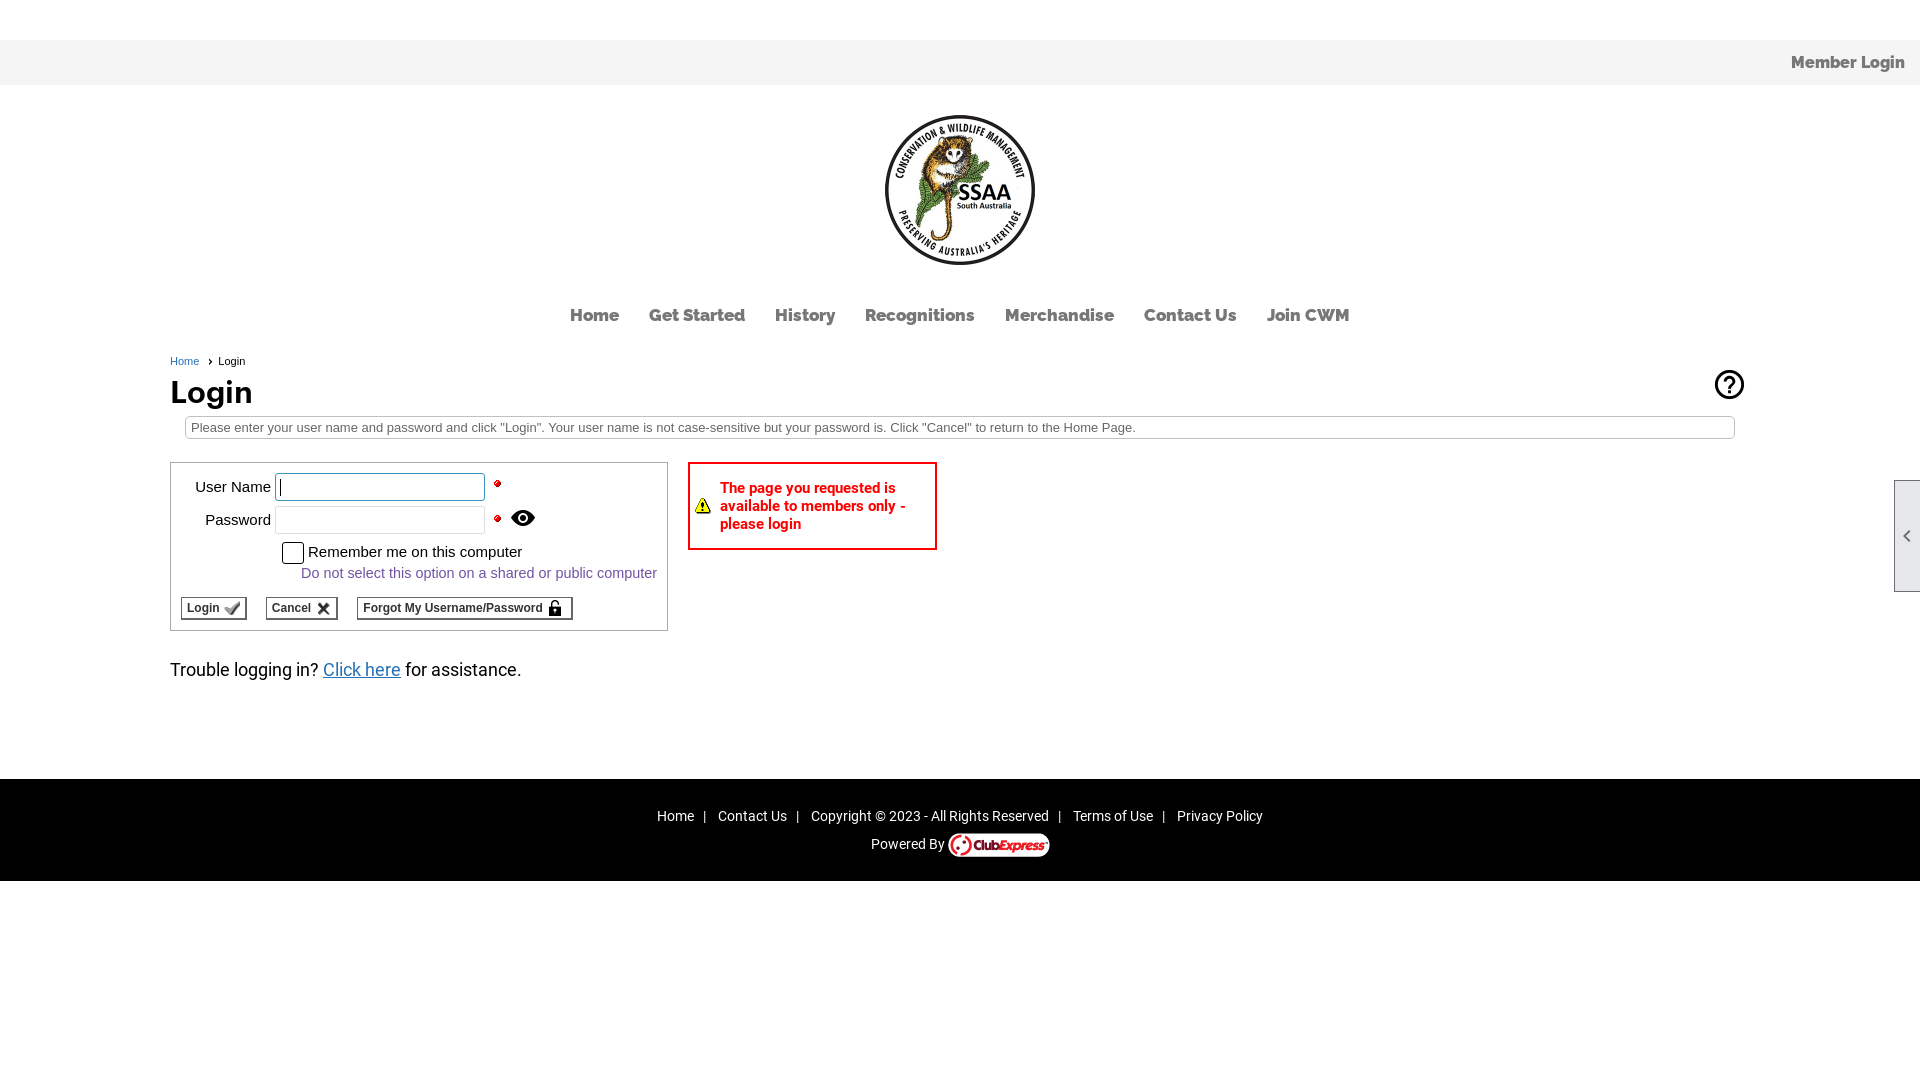 The image size is (1920, 1080). What do you see at coordinates (676, 816) in the screenshot?
I see `Home` at bounding box center [676, 816].